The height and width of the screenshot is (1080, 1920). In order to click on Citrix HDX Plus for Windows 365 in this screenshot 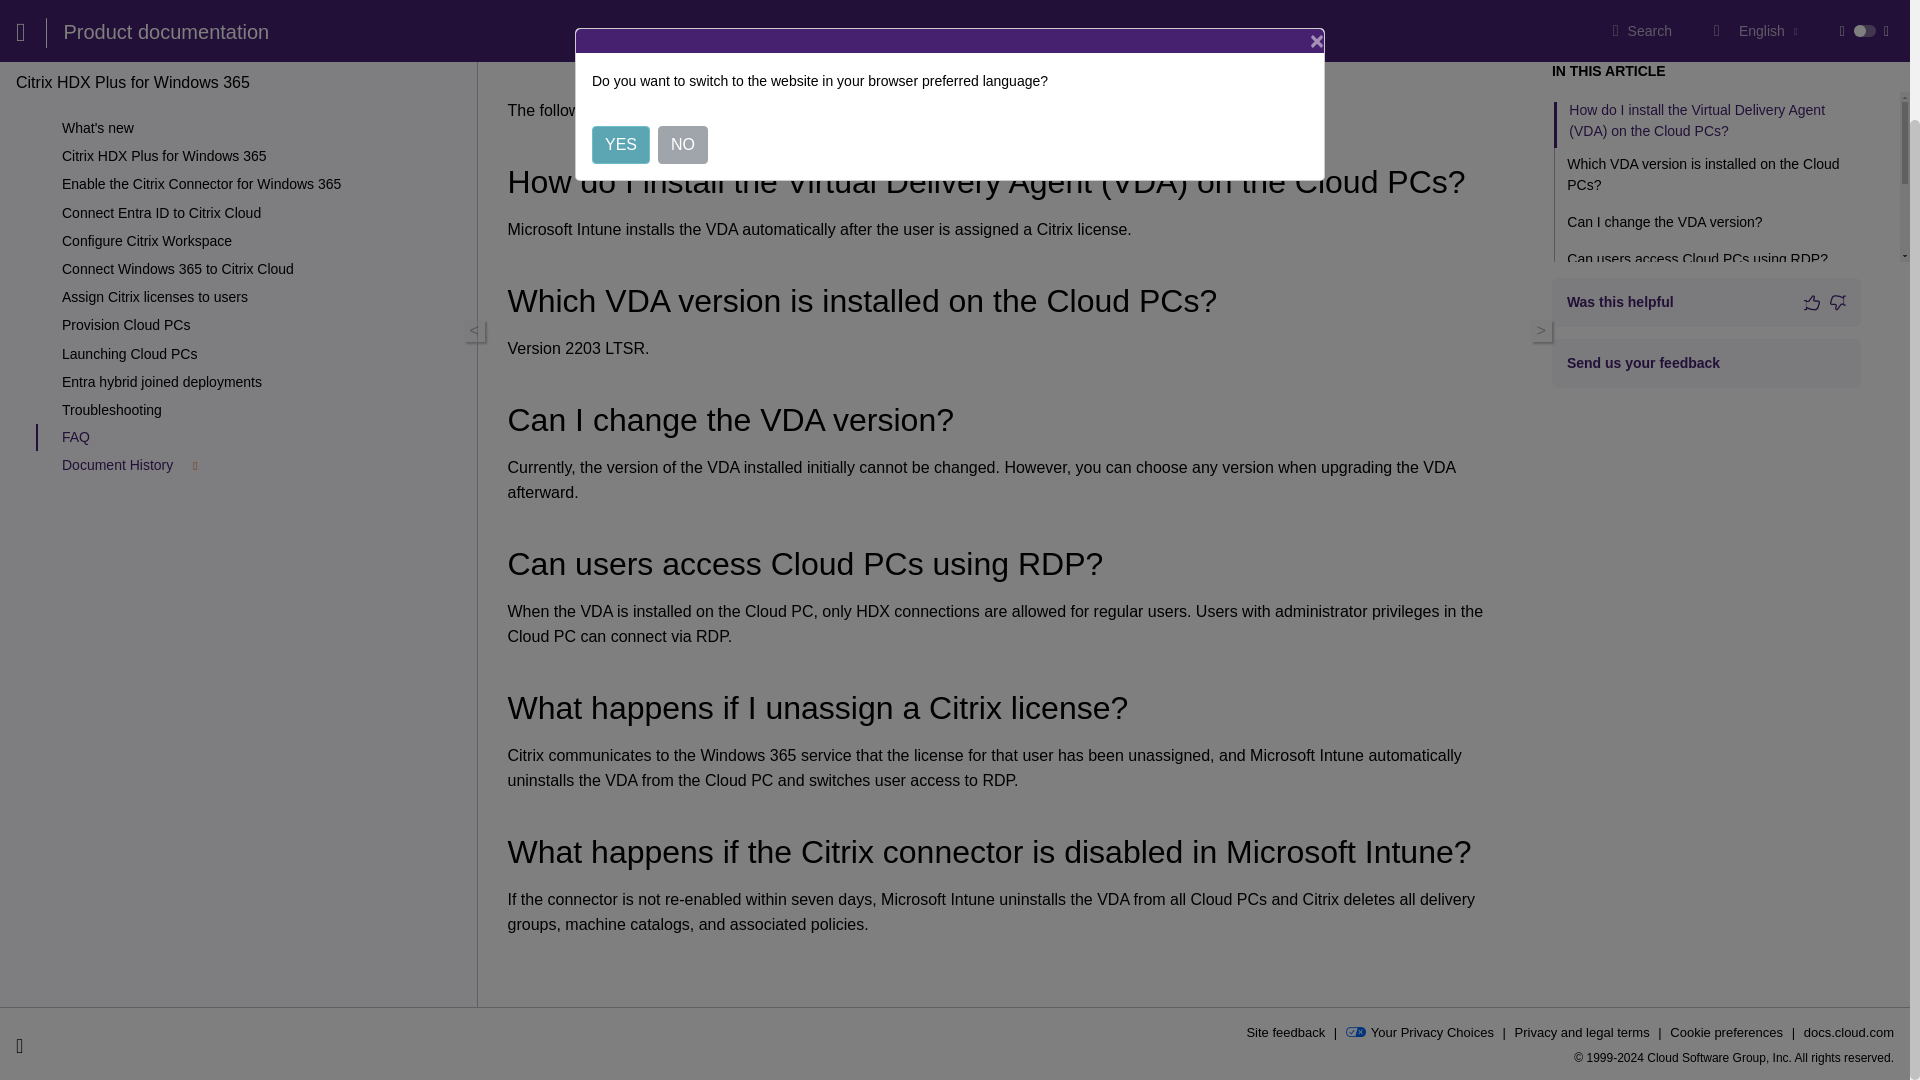, I will do `click(264, 20)`.